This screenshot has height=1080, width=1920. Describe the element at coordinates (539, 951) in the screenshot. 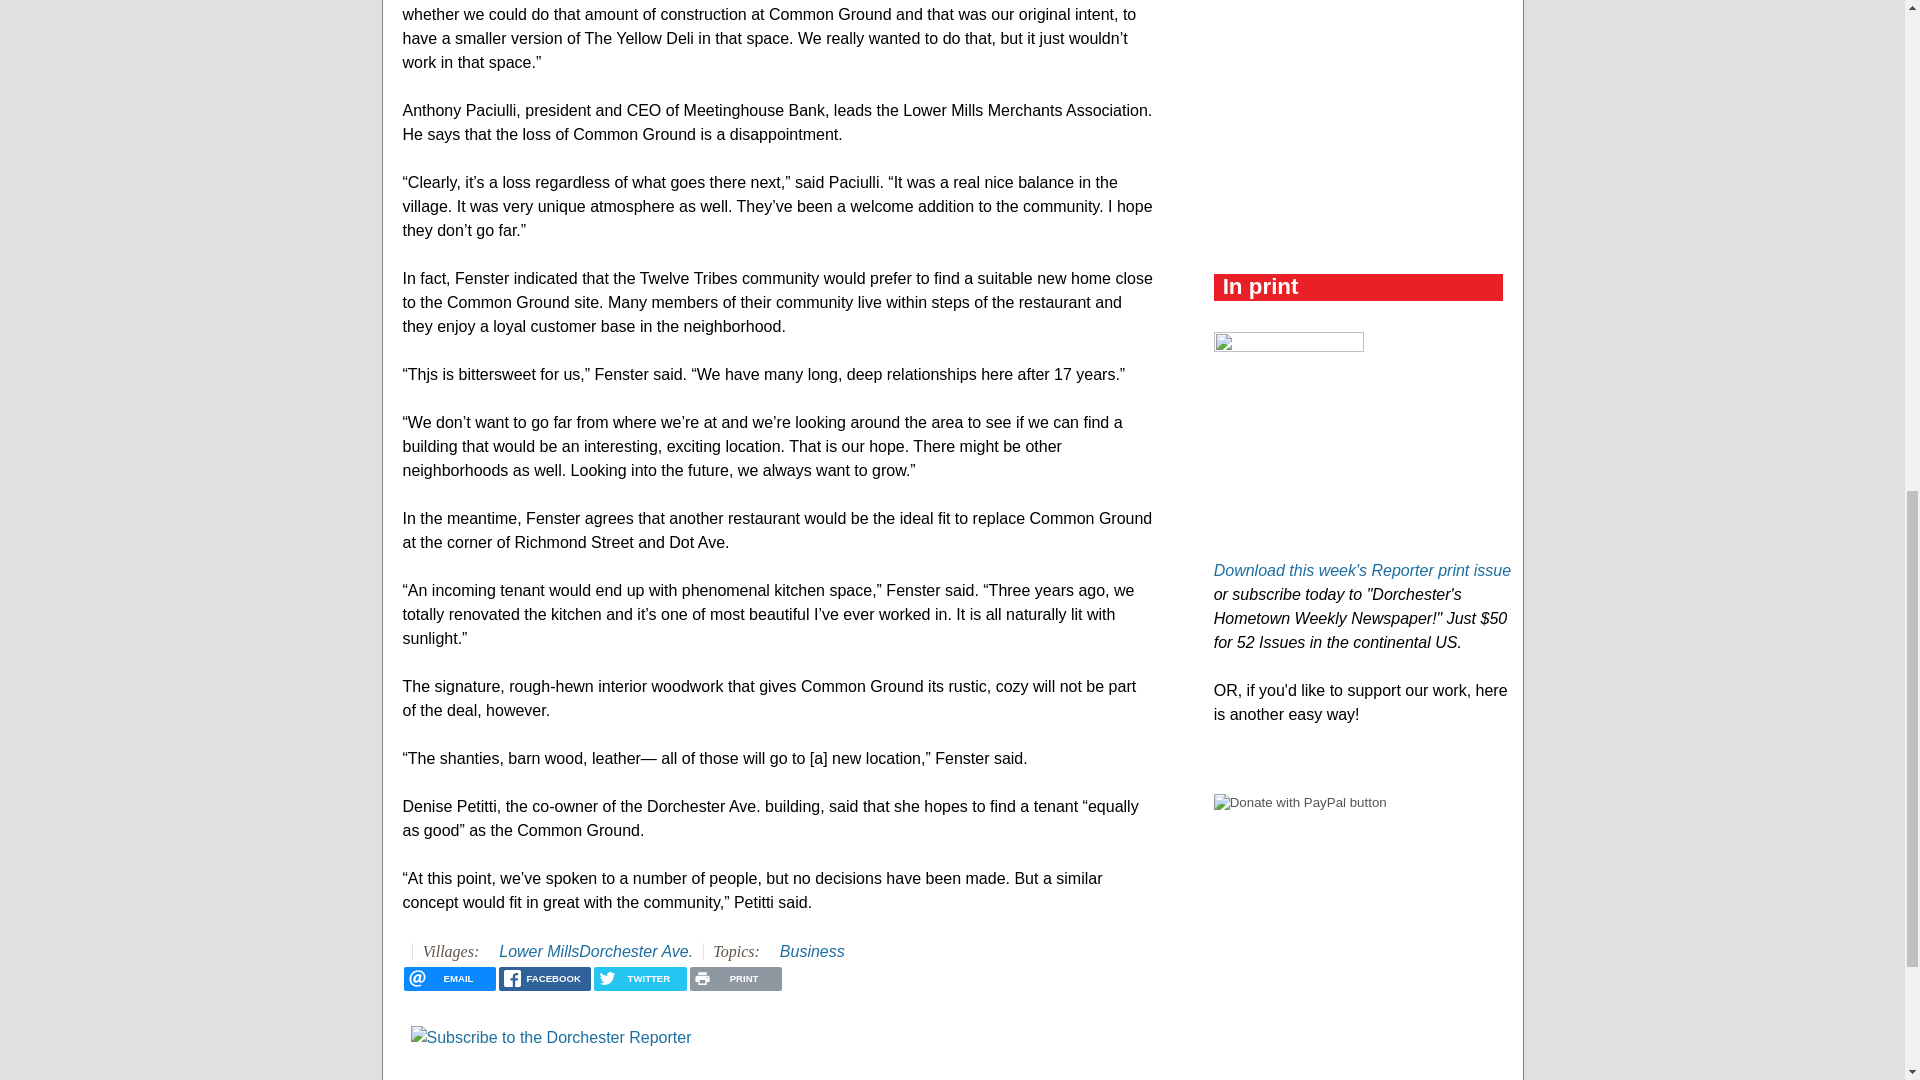

I see `Lower Mills` at that location.